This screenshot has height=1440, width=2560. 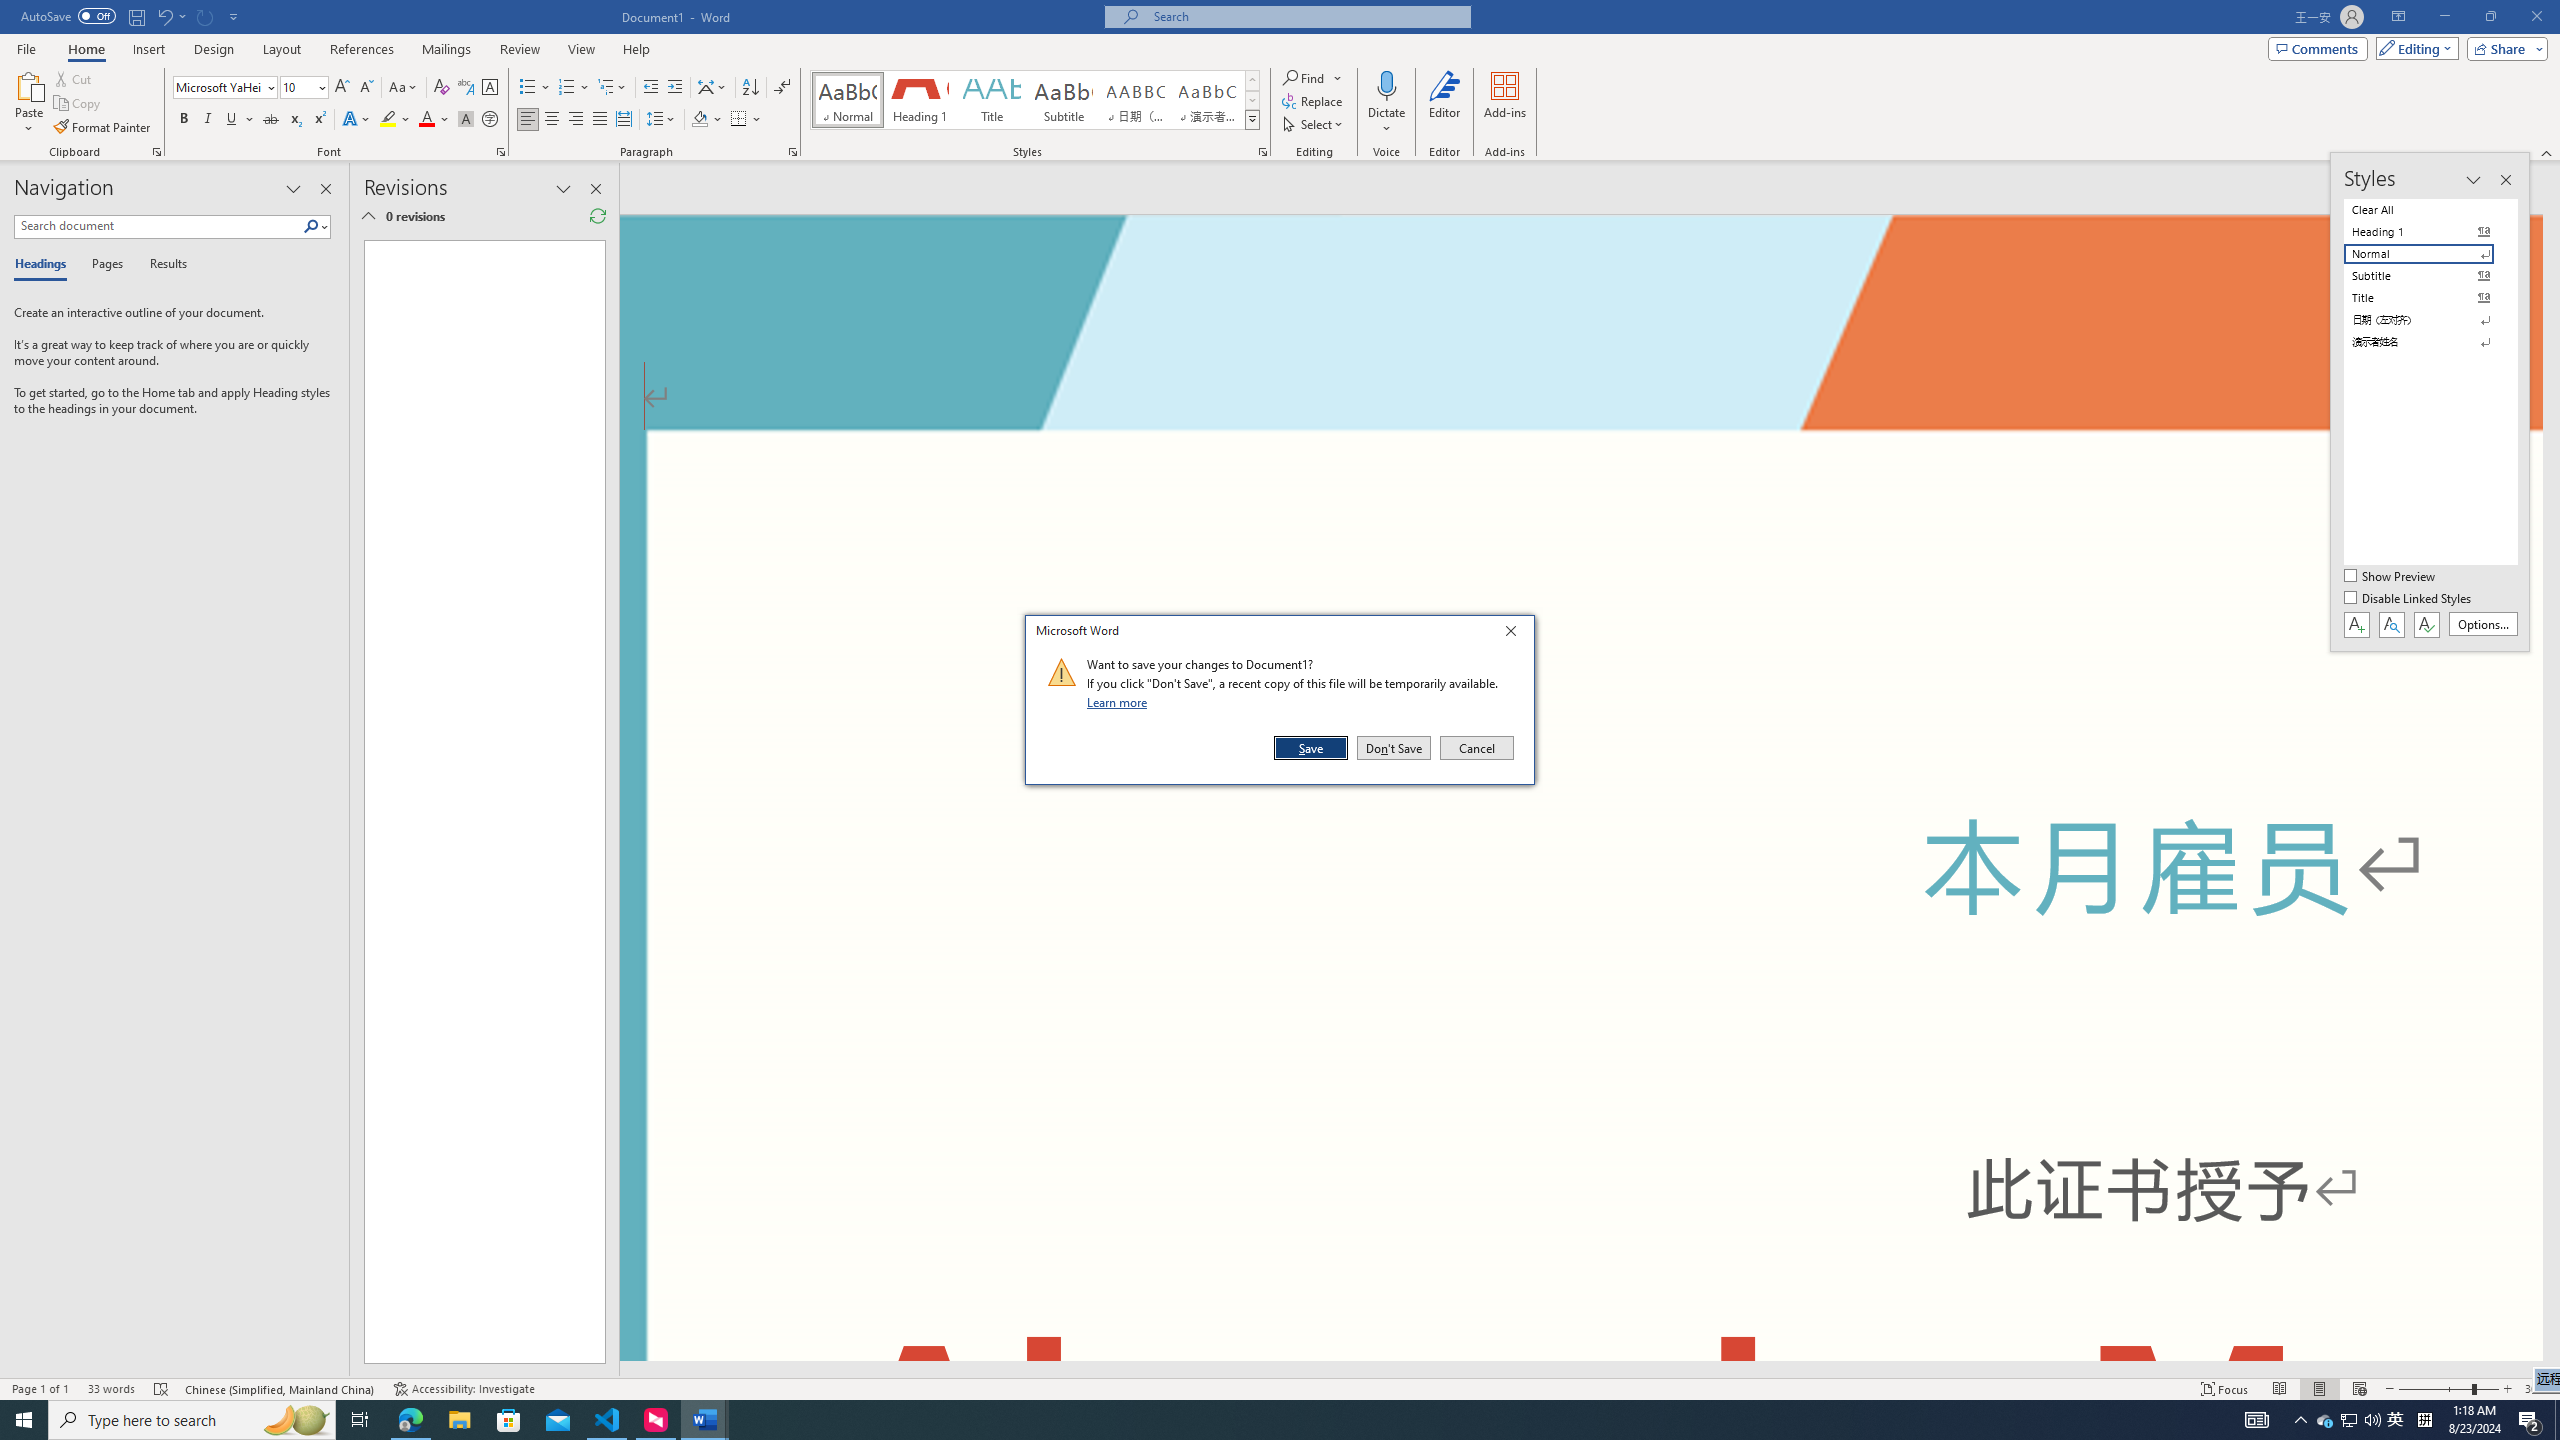 I want to click on Zoom Out, so click(x=2435, y=1389).